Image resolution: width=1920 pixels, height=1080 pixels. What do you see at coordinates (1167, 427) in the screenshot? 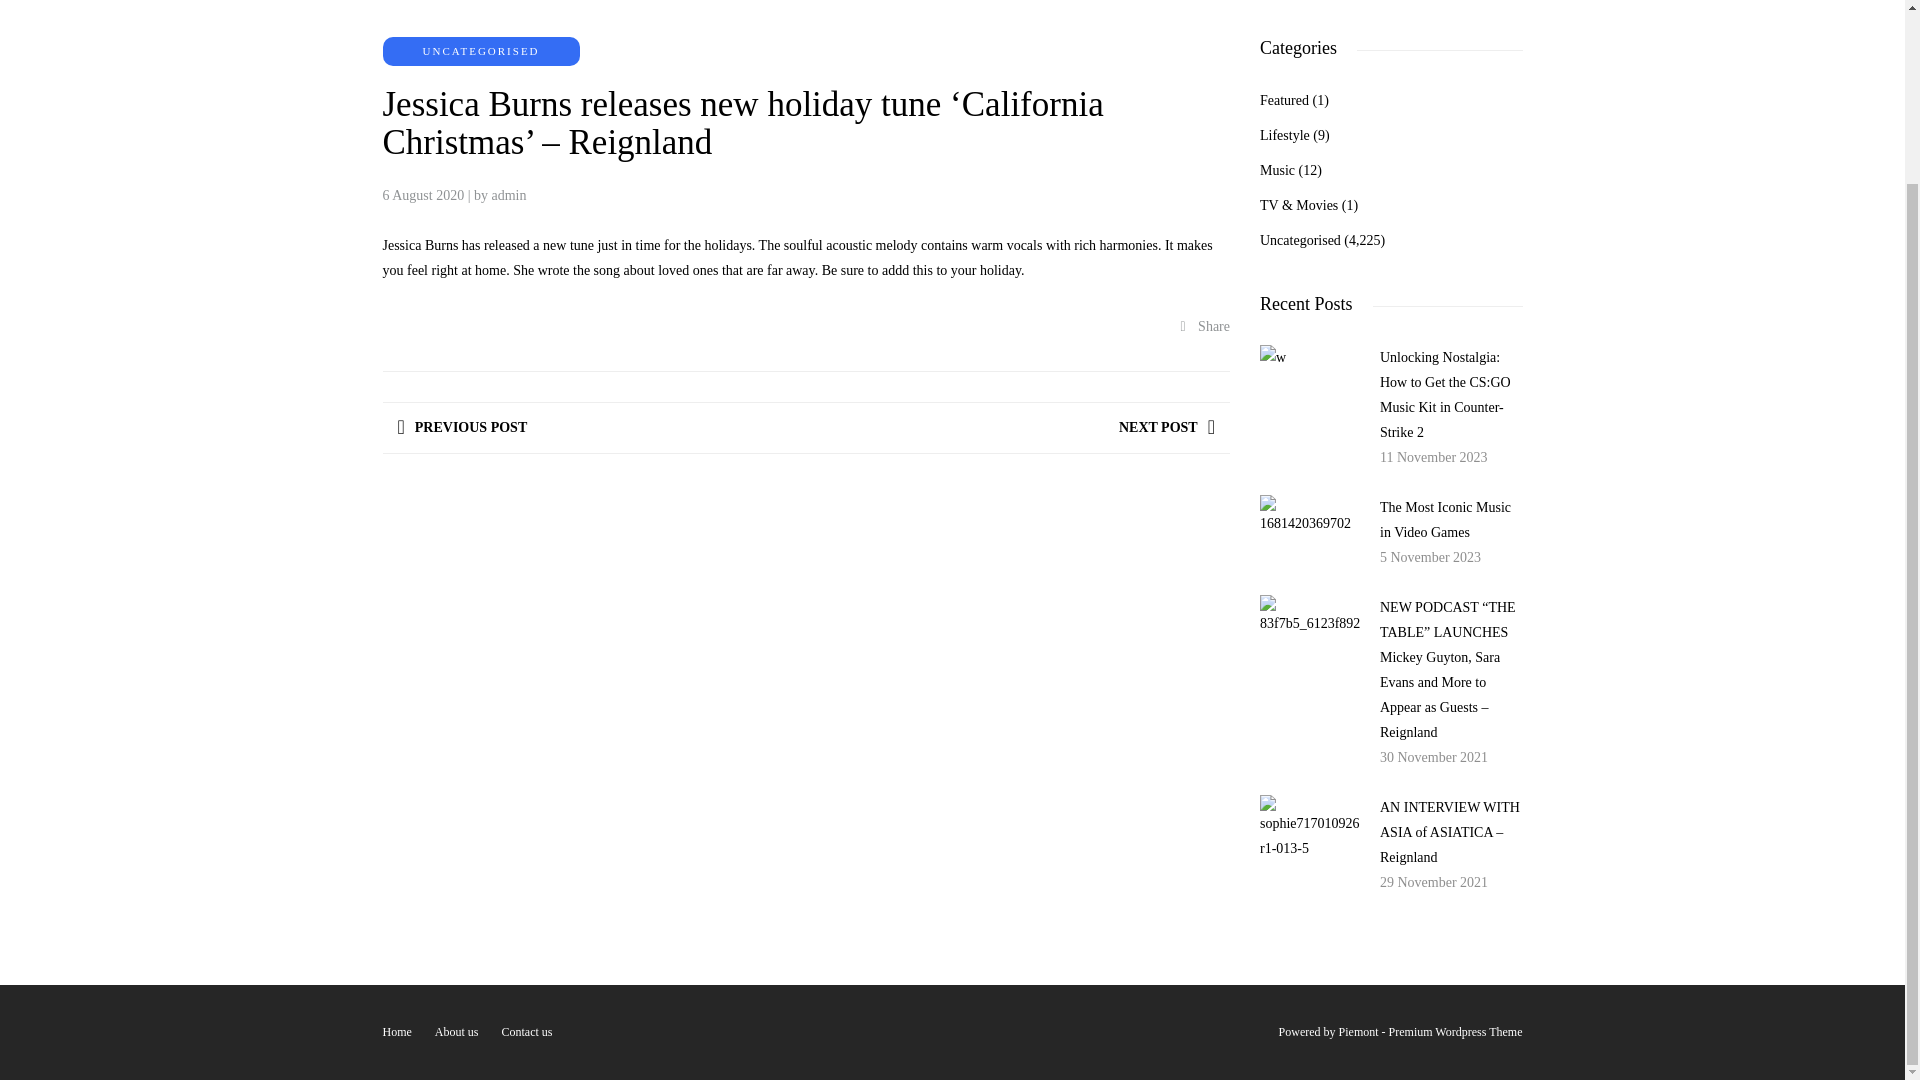
I see `NEXT POST` at bounding box center [1167, 427].